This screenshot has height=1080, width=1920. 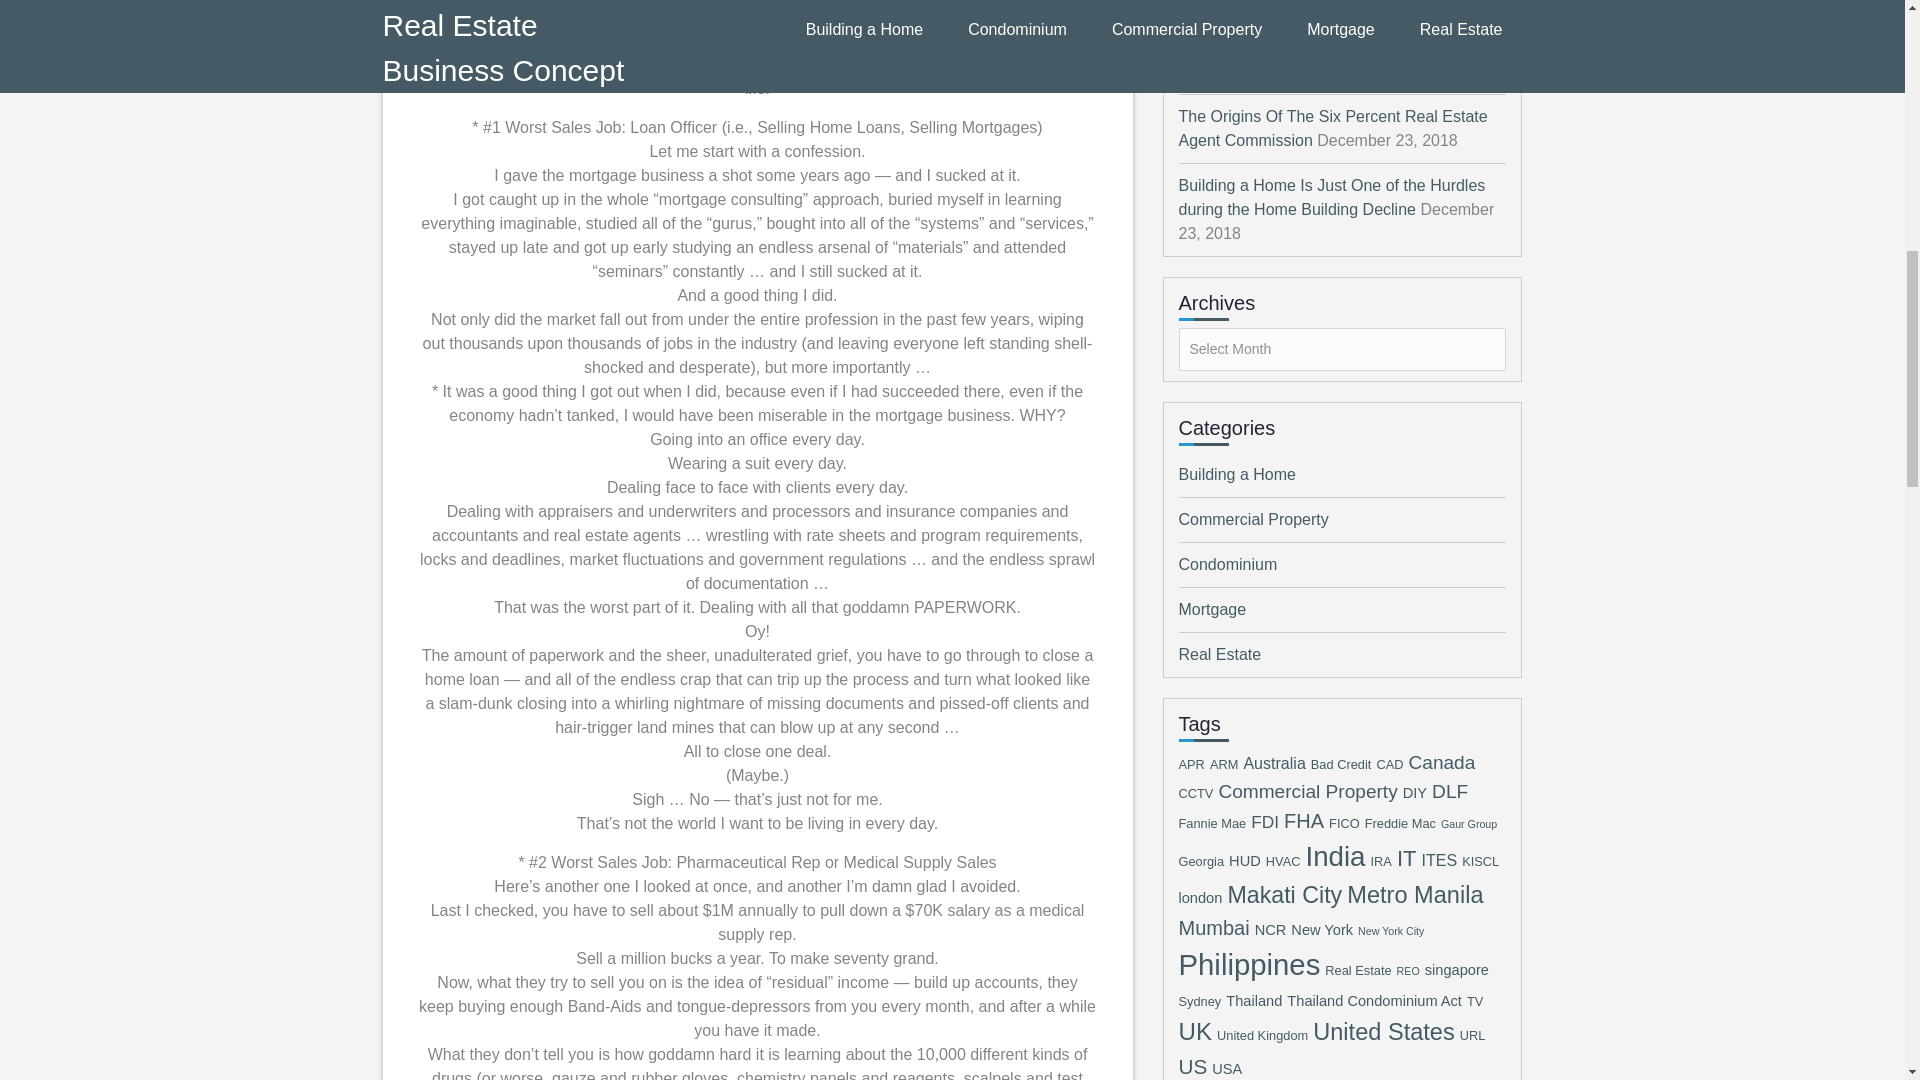 What do you see at coordinates (1274, 762) in the screenshot?
I see `Australia` at bounding box center [1274, 762].